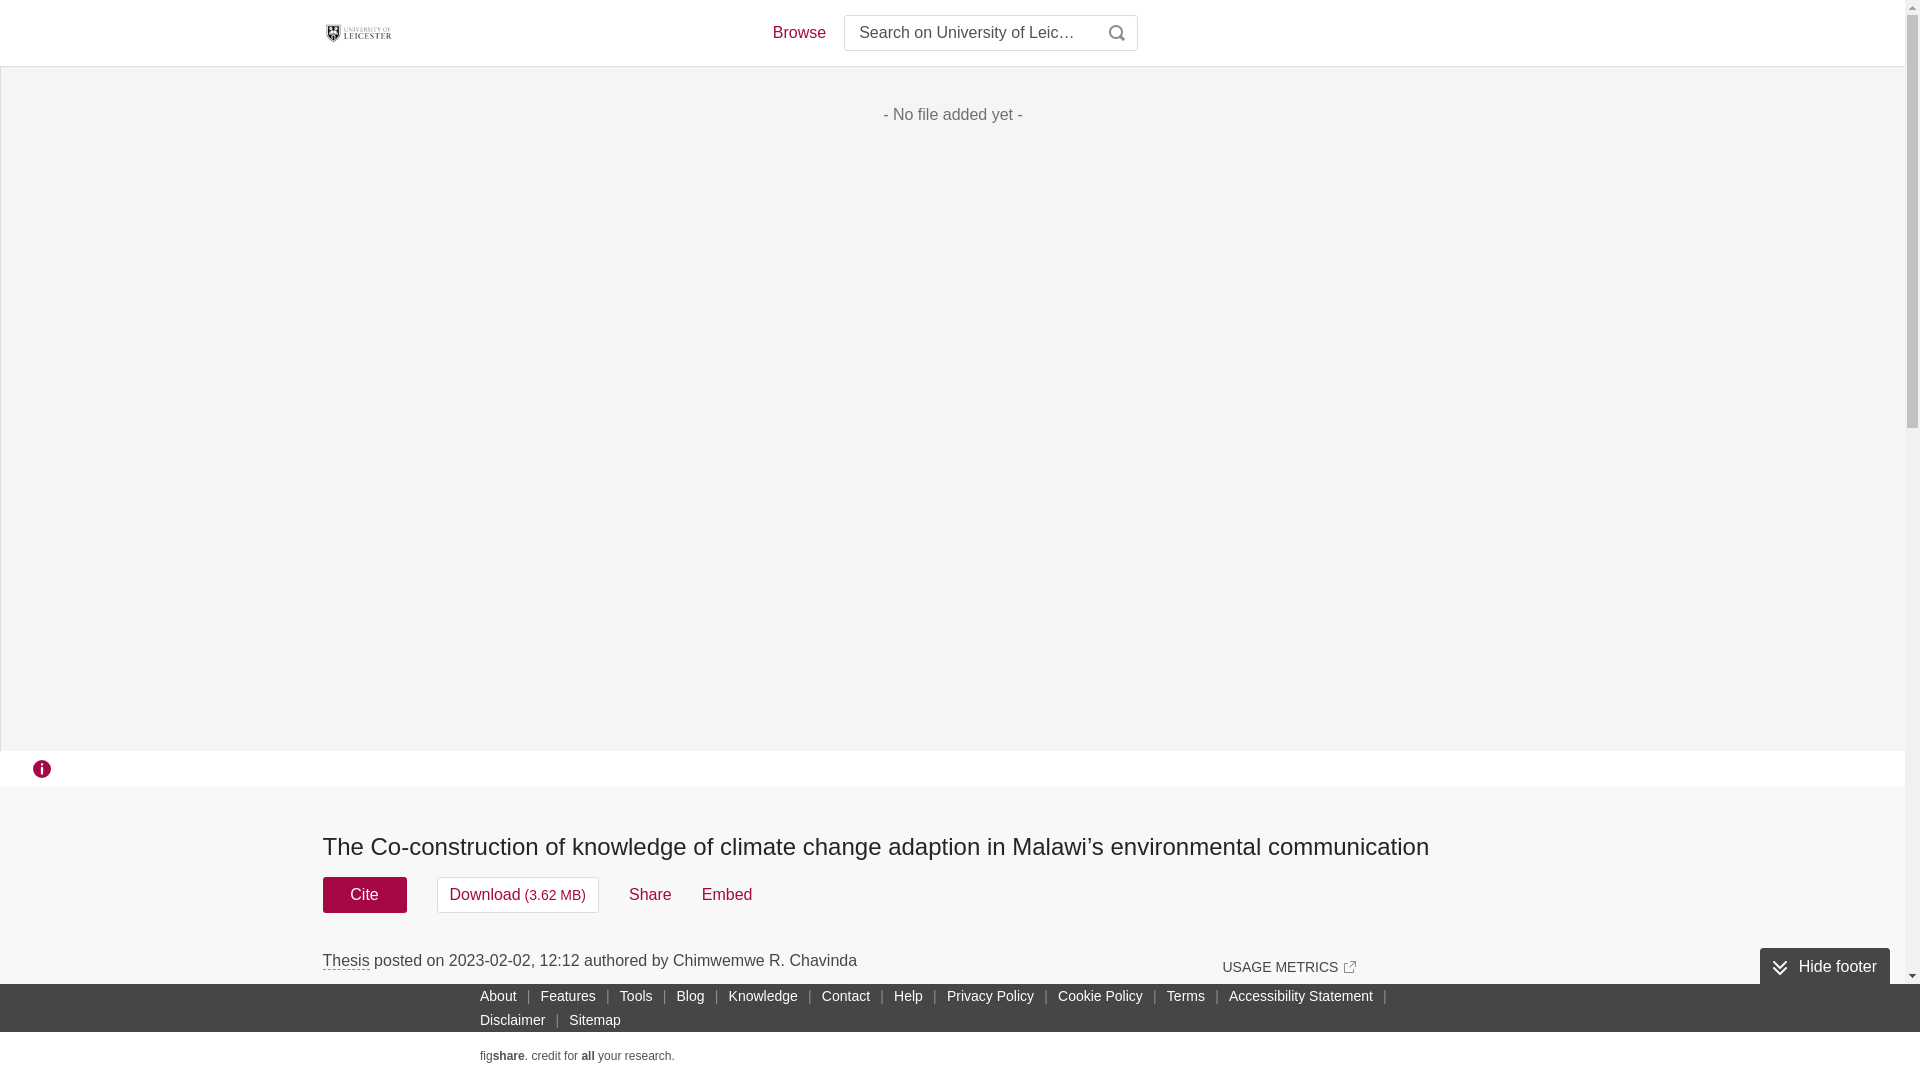 Image resolution: width=1920 pixels, height=1080 pixels. Describe the element at coordinates (1300, 995) in the screenshot. I see `Accessibility Statement` at that location.